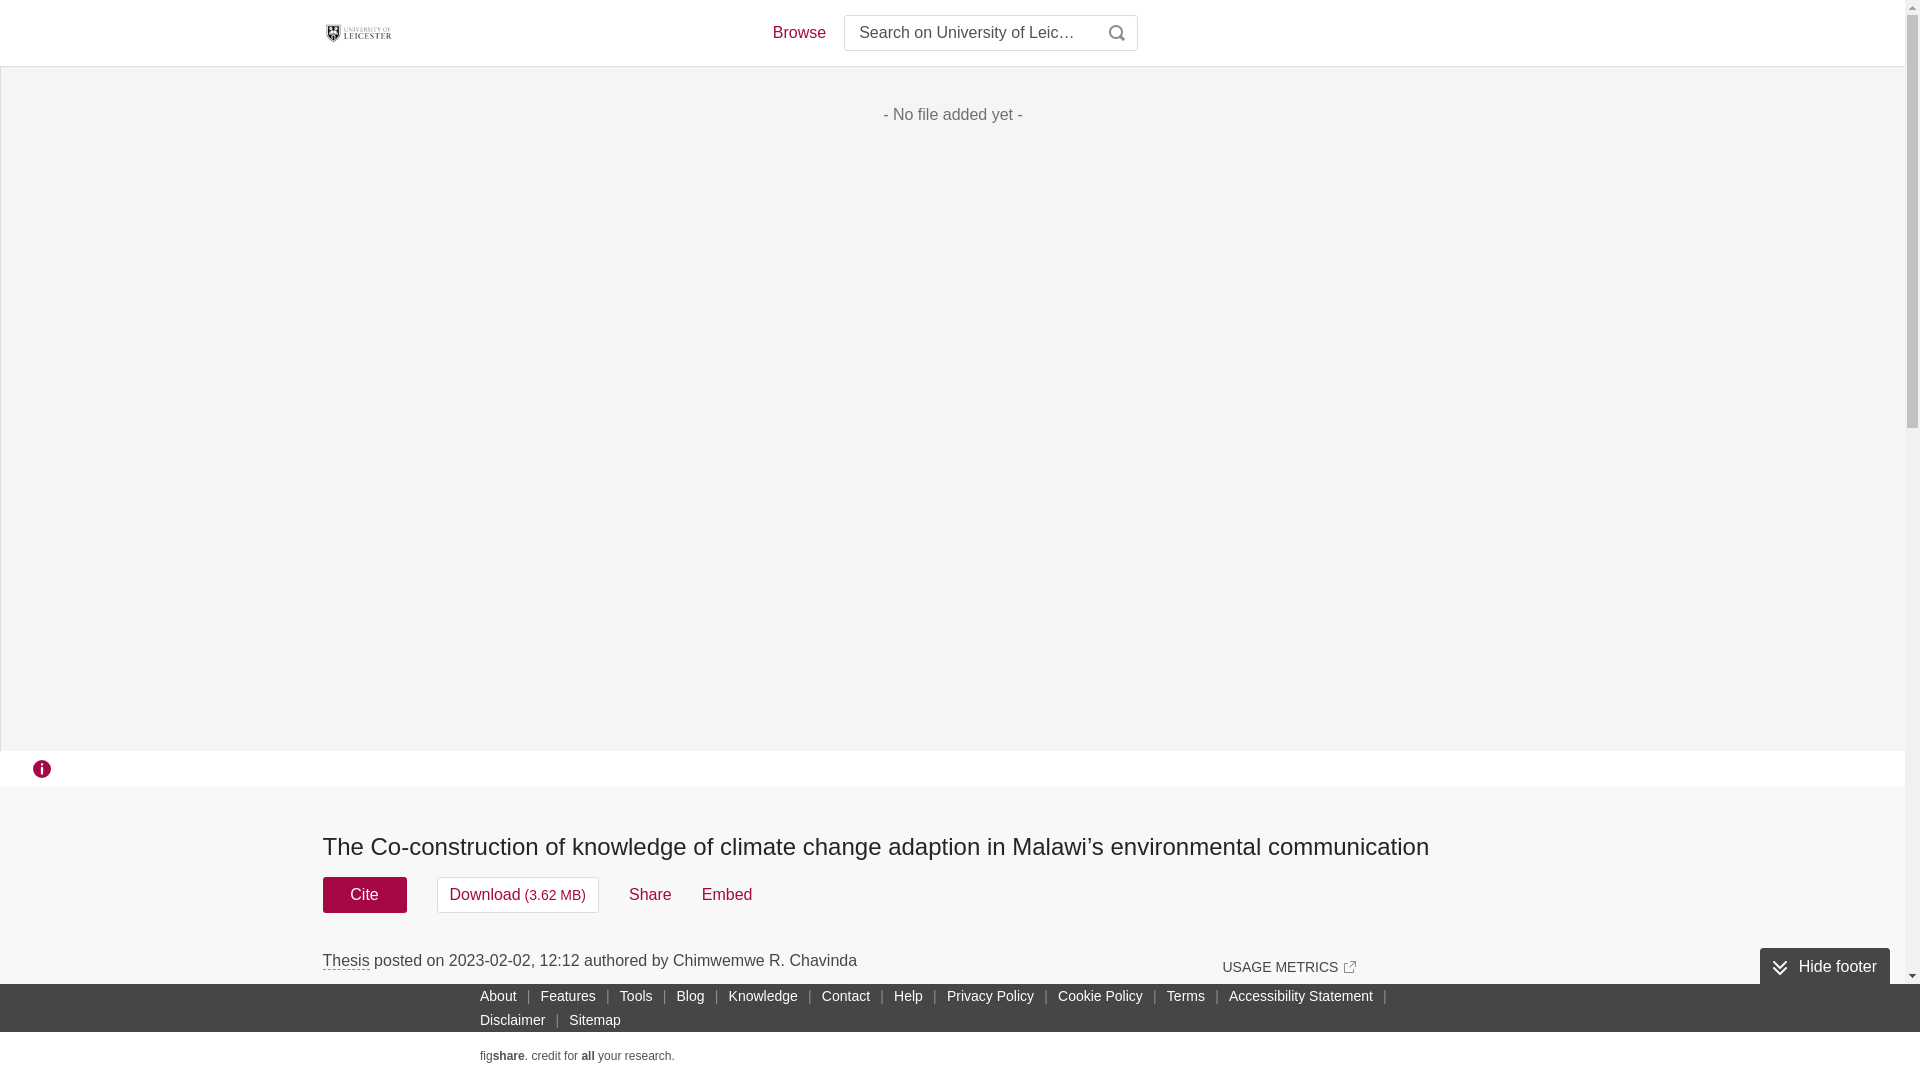 Image resolution: width=1920 pixels, height=1080 pixels. Describe the element at coordinates (1300, 995) in the screenshot. I see `Accessibility Statement` at that location.